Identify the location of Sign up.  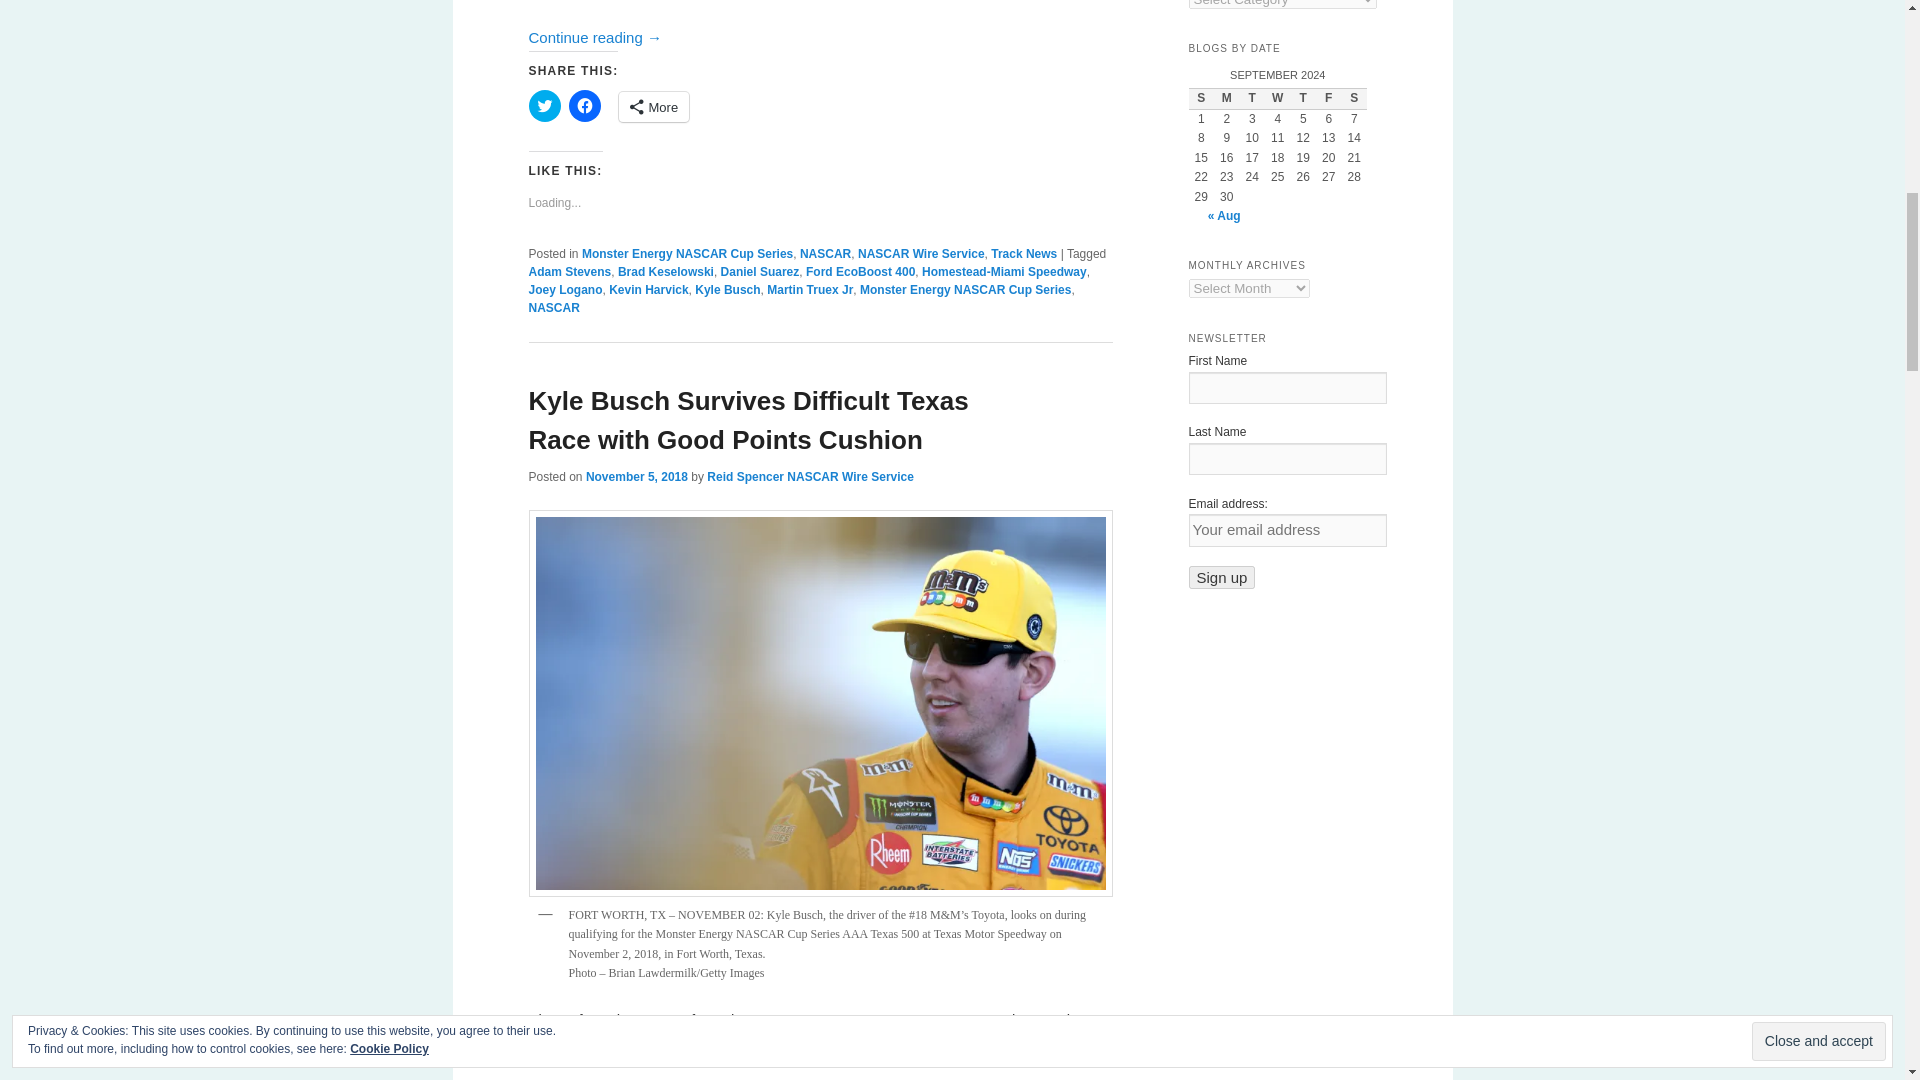
(1222, 576).